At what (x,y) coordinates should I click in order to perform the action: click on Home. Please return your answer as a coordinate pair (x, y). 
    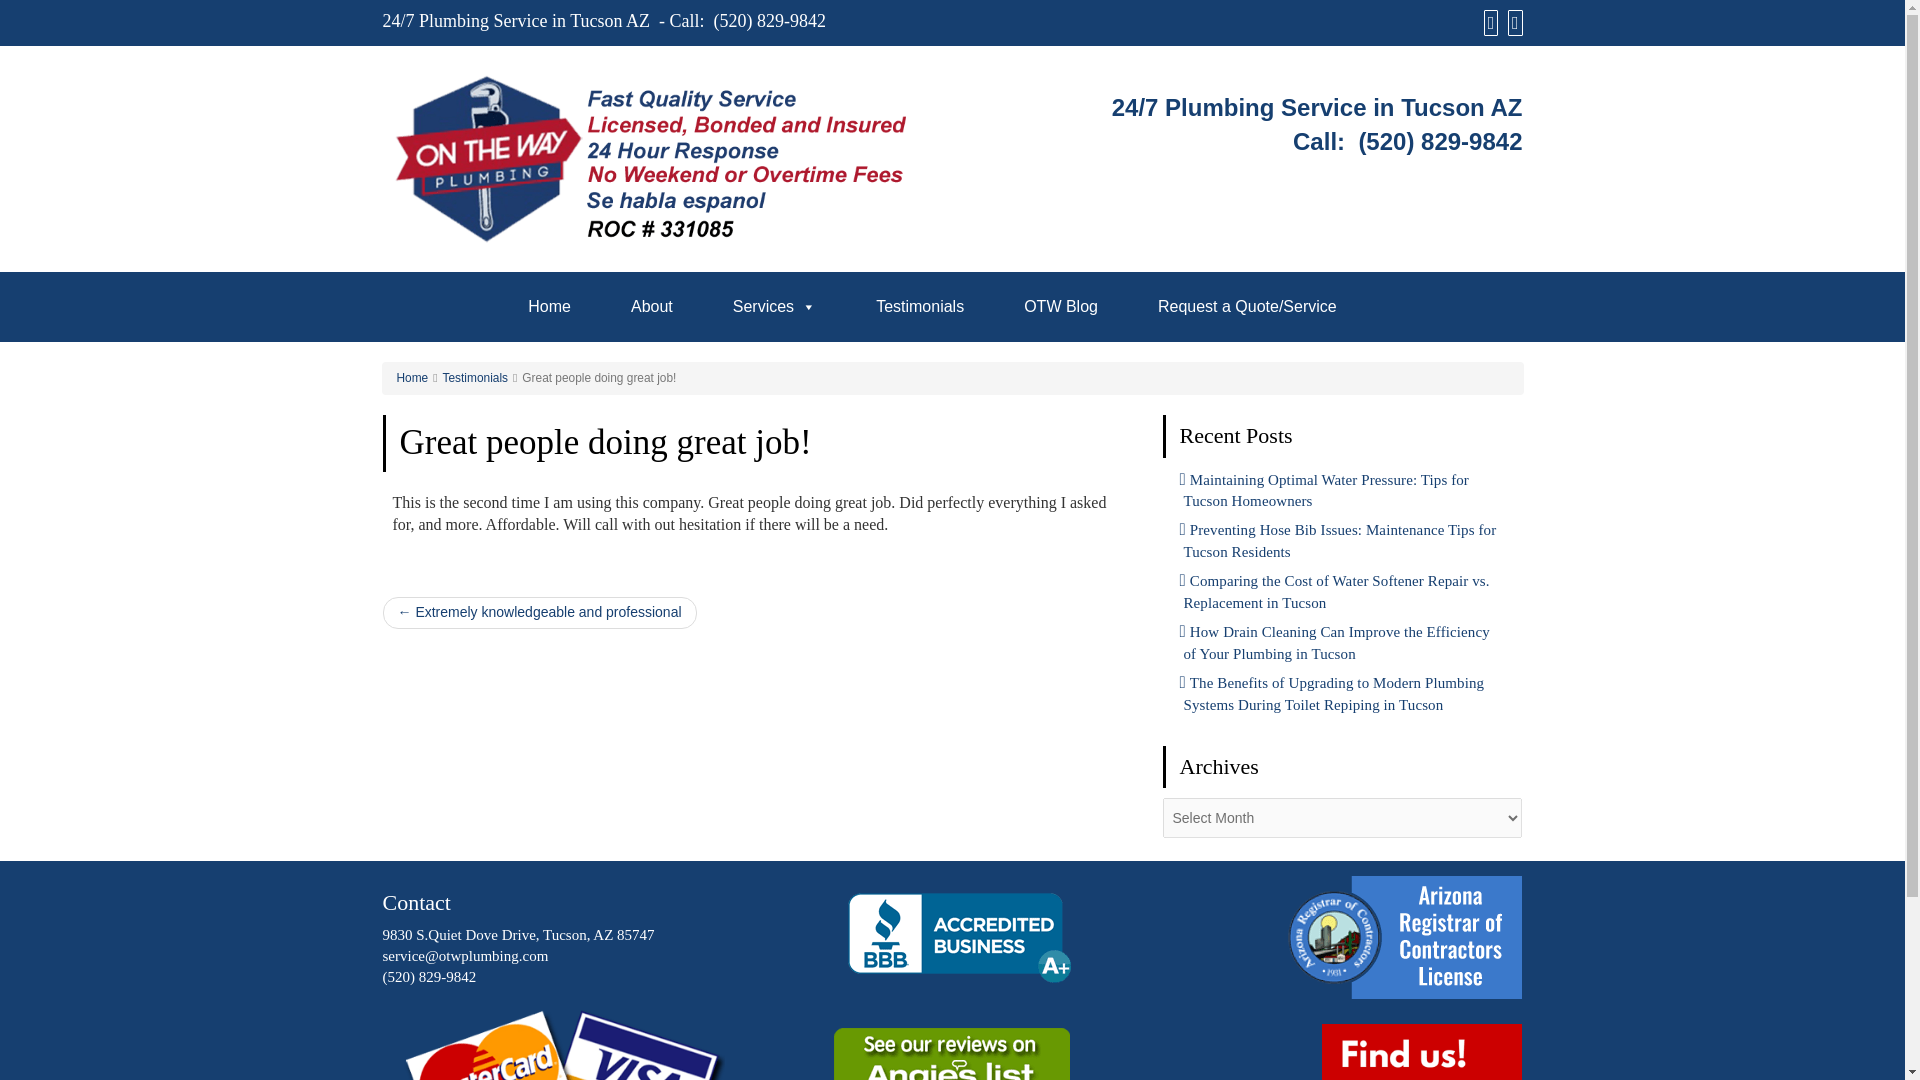
    Looking at the image, I should click on (412, 378).